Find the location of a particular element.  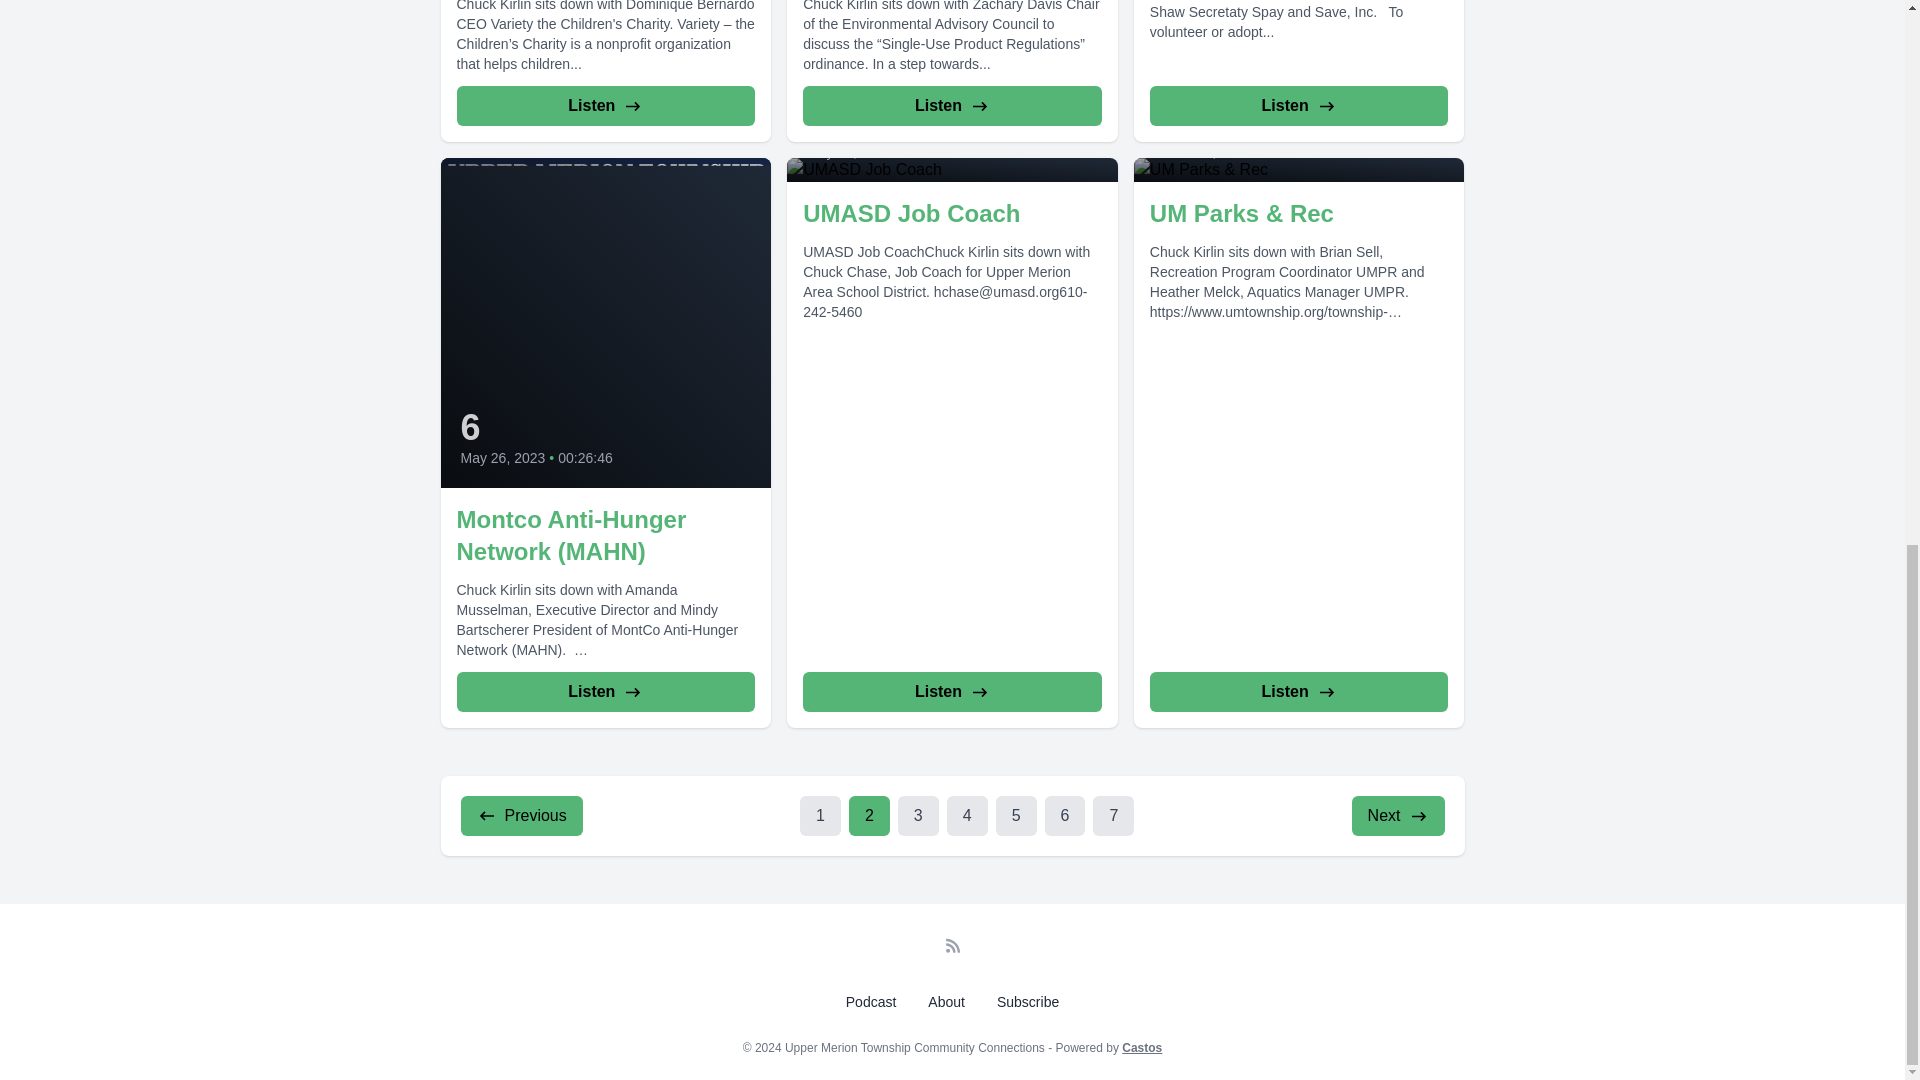

Previous is located at coordinates (520, 815).